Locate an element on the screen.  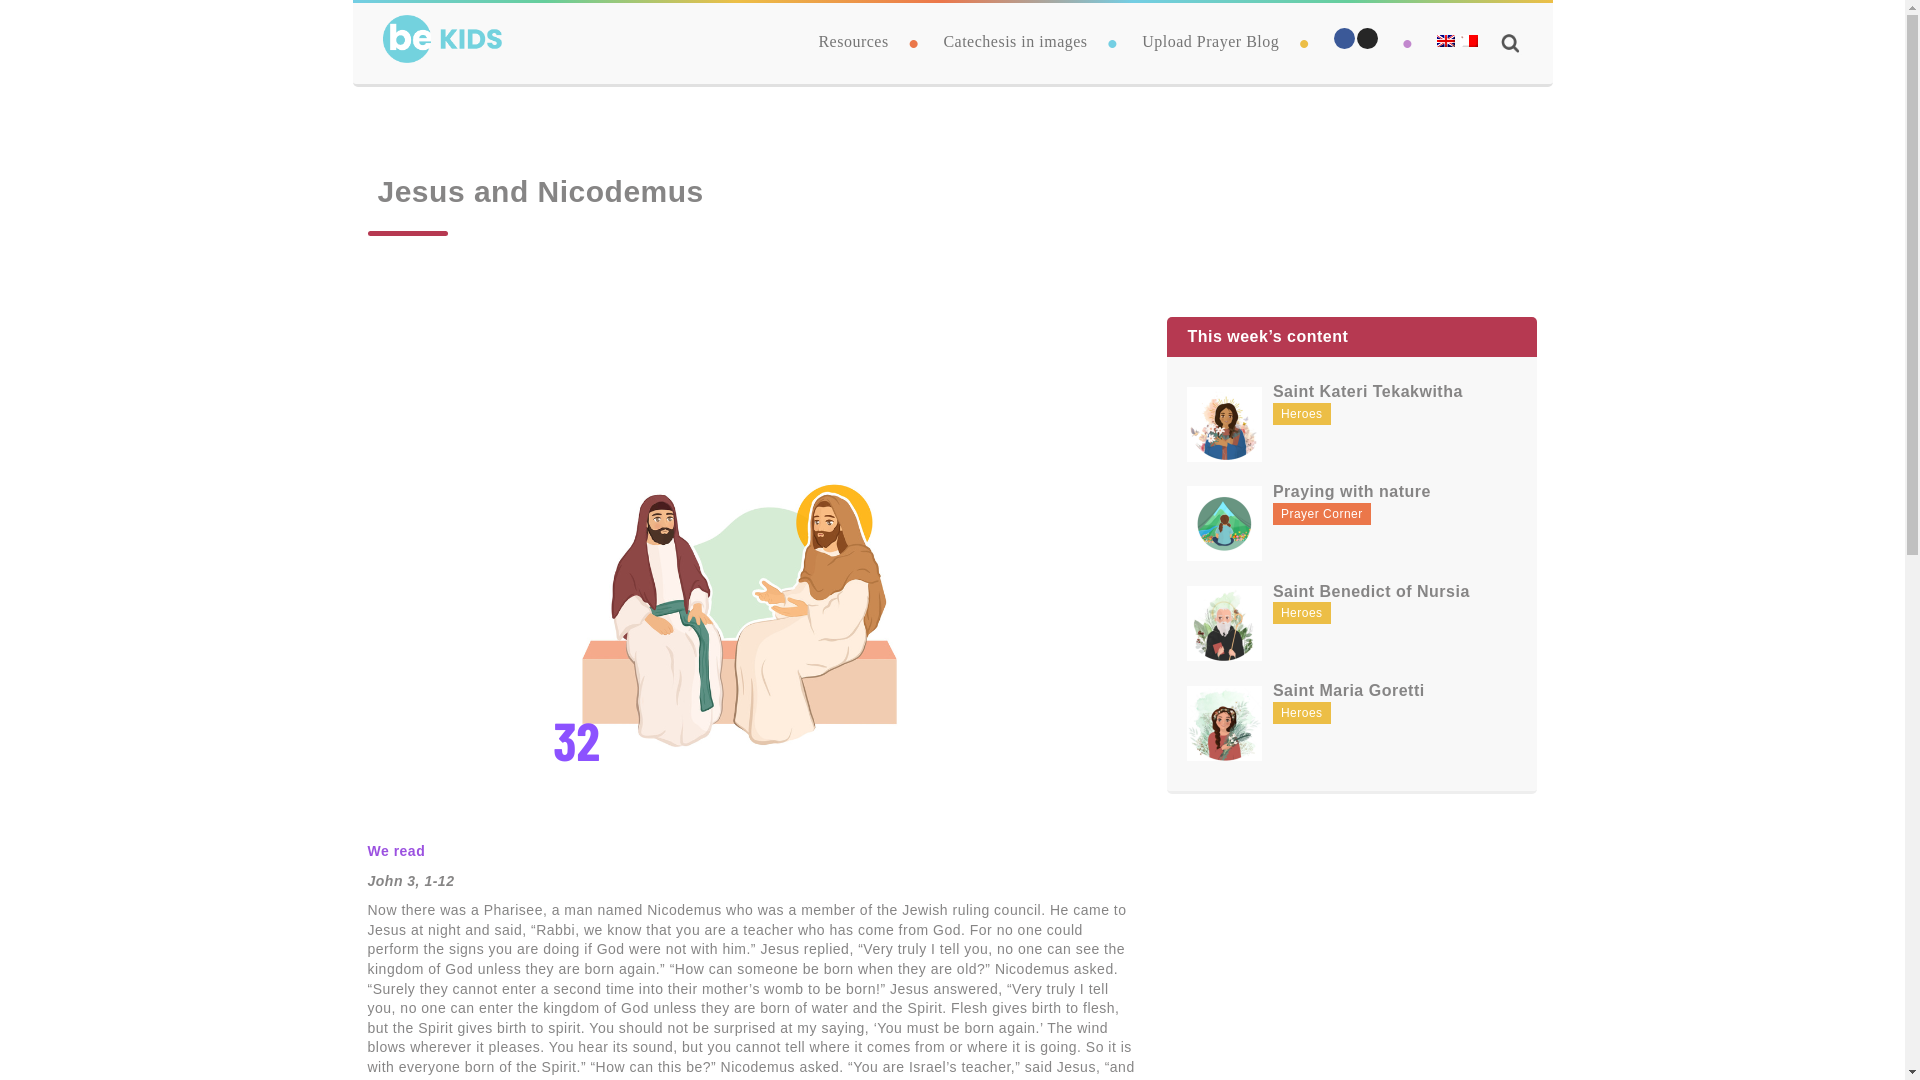
Praying with nature is located at coordinates (1351, 492).